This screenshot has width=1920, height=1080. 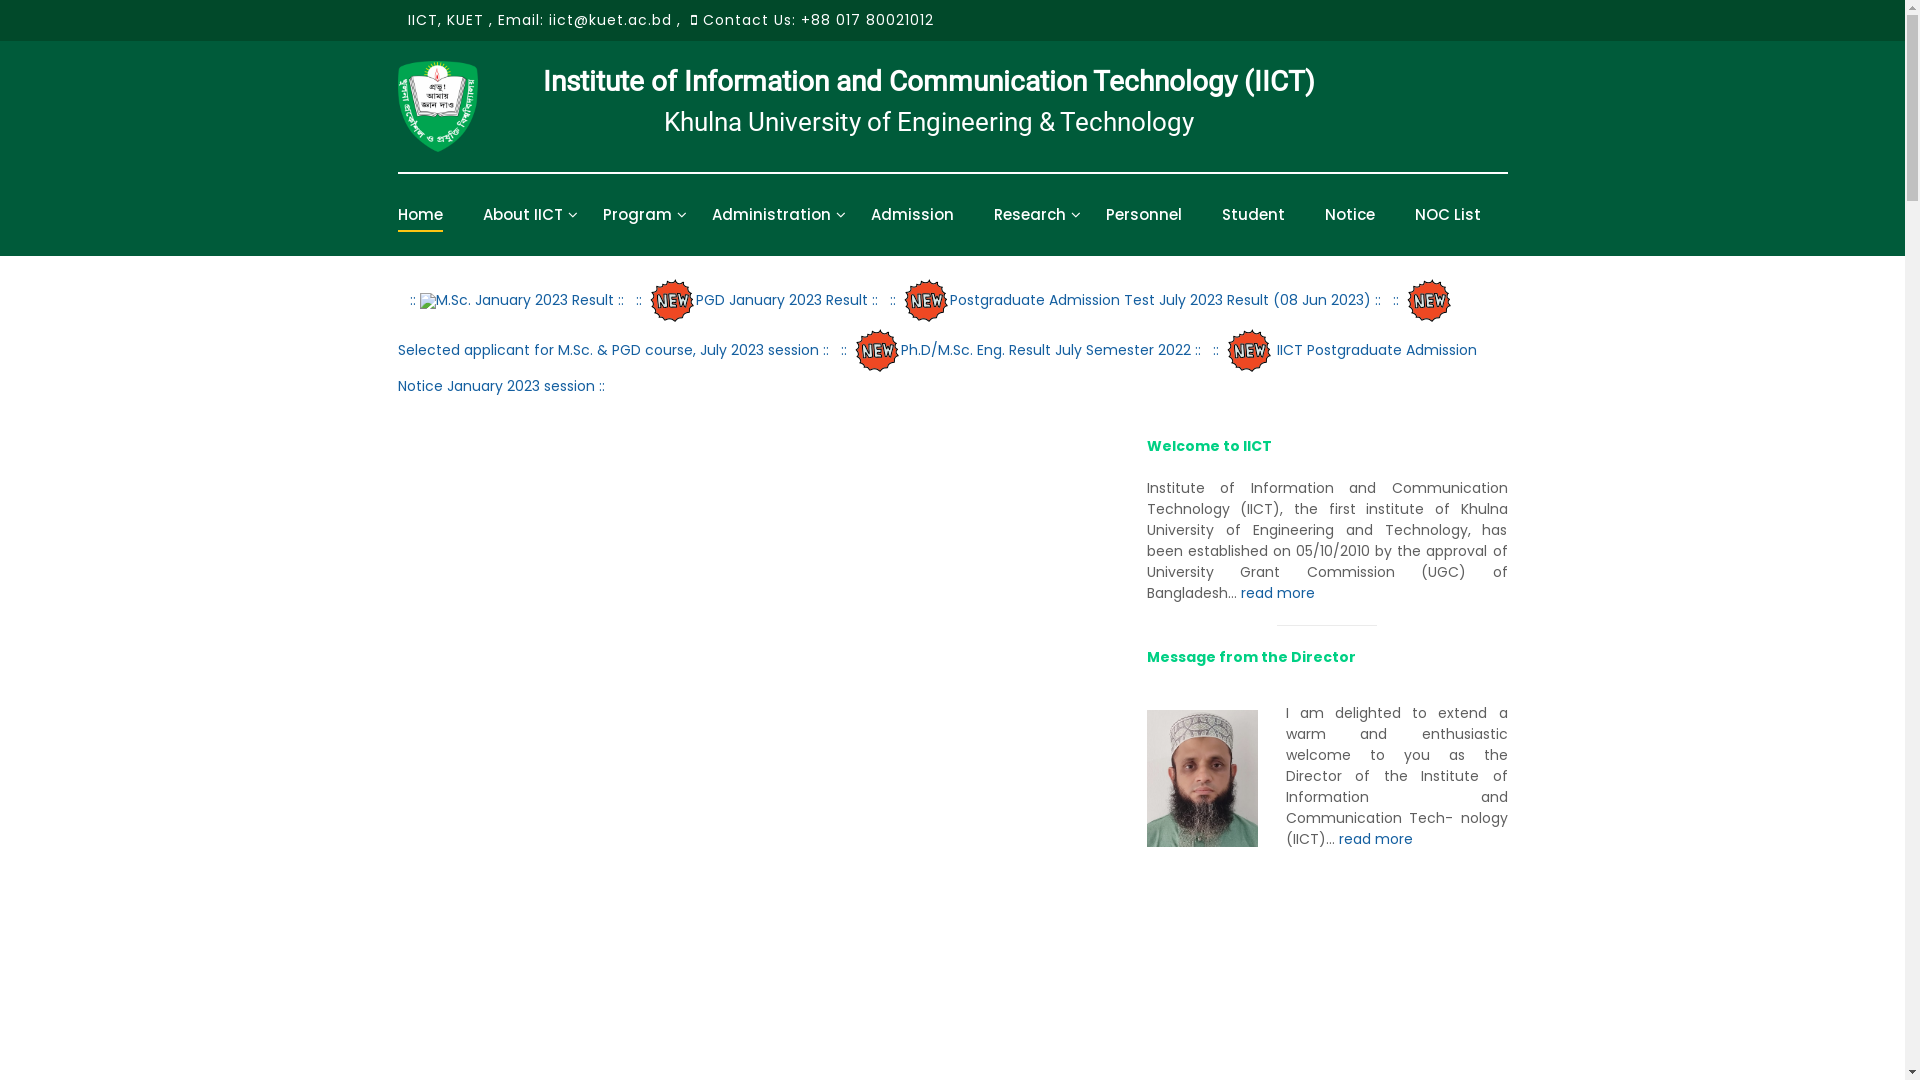 What do you see at coordinates (522, 214) in the screenshot?
I see `About IICT` at bounding box center [522, 214].